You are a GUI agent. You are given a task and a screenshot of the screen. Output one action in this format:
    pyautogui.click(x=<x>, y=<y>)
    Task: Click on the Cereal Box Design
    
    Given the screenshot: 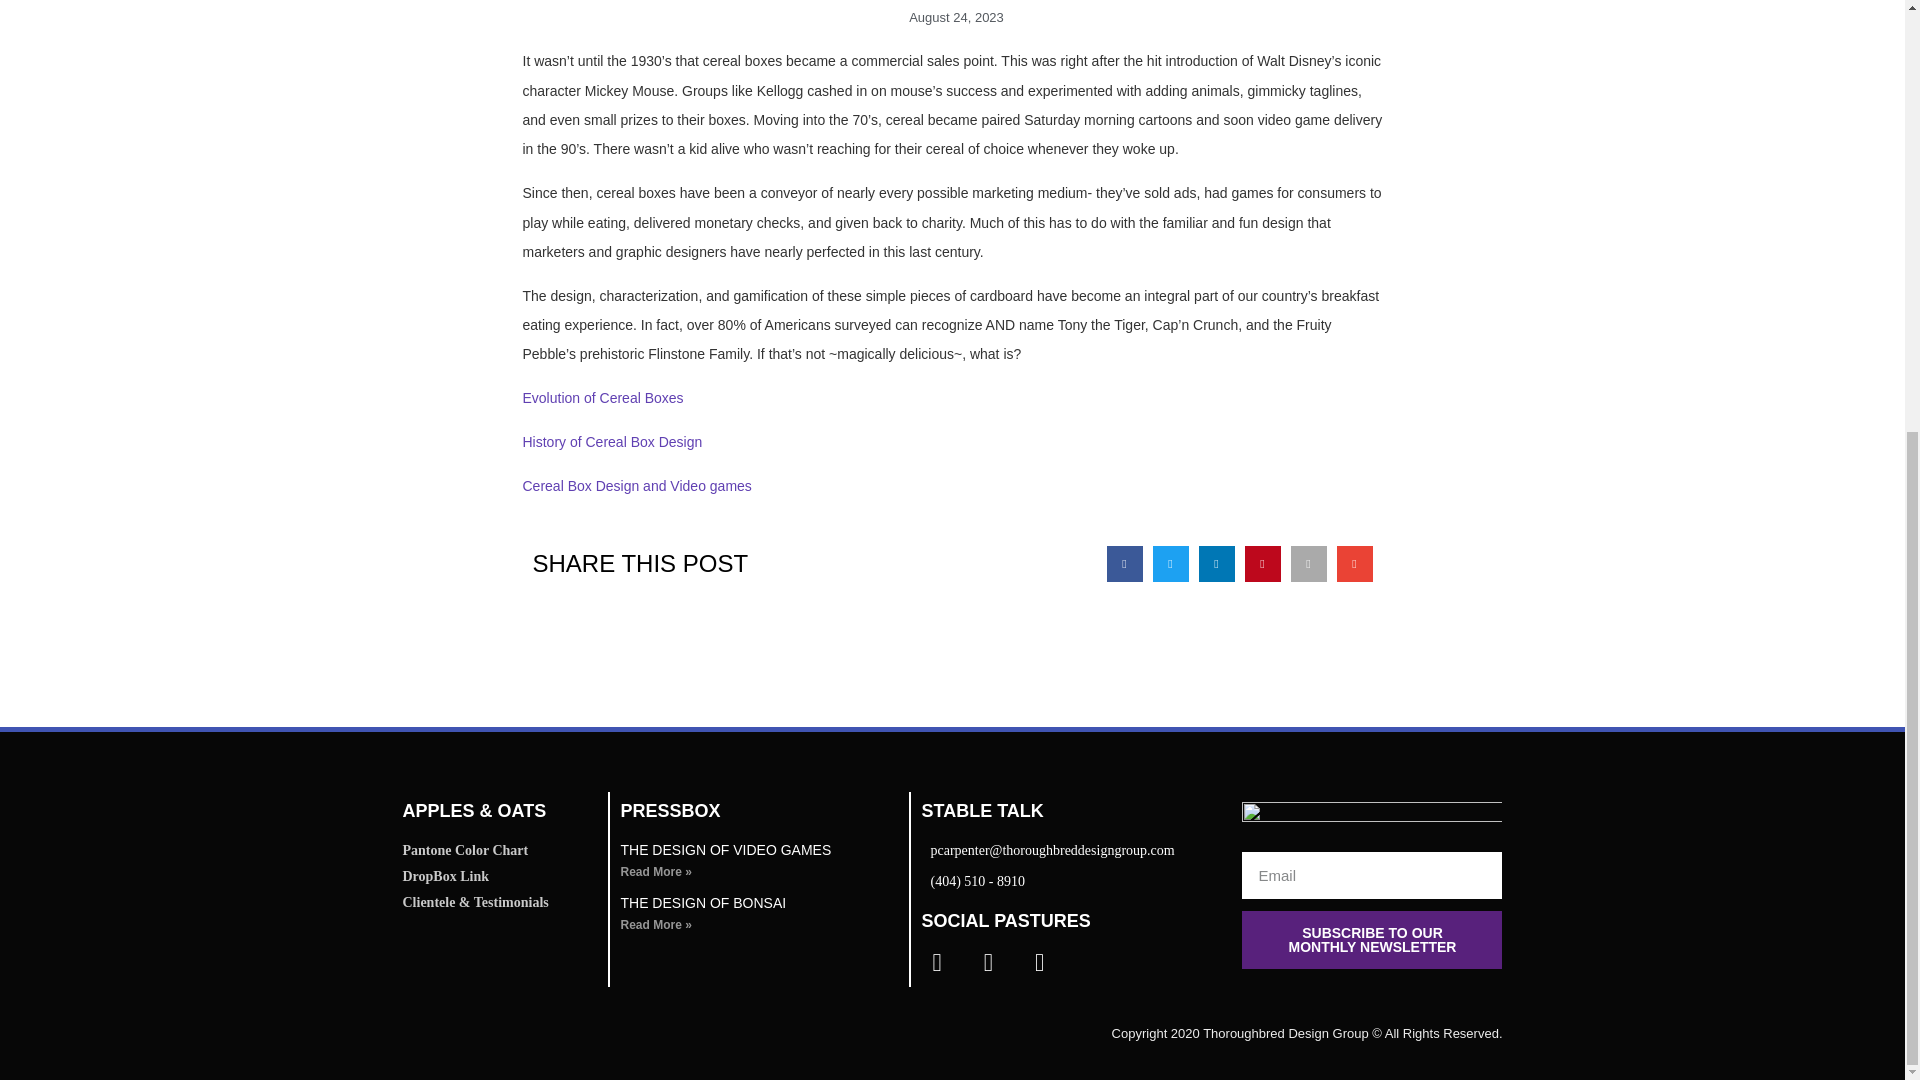 What is the action you would take?
    pyautogui.click(x=580, y=486)
    